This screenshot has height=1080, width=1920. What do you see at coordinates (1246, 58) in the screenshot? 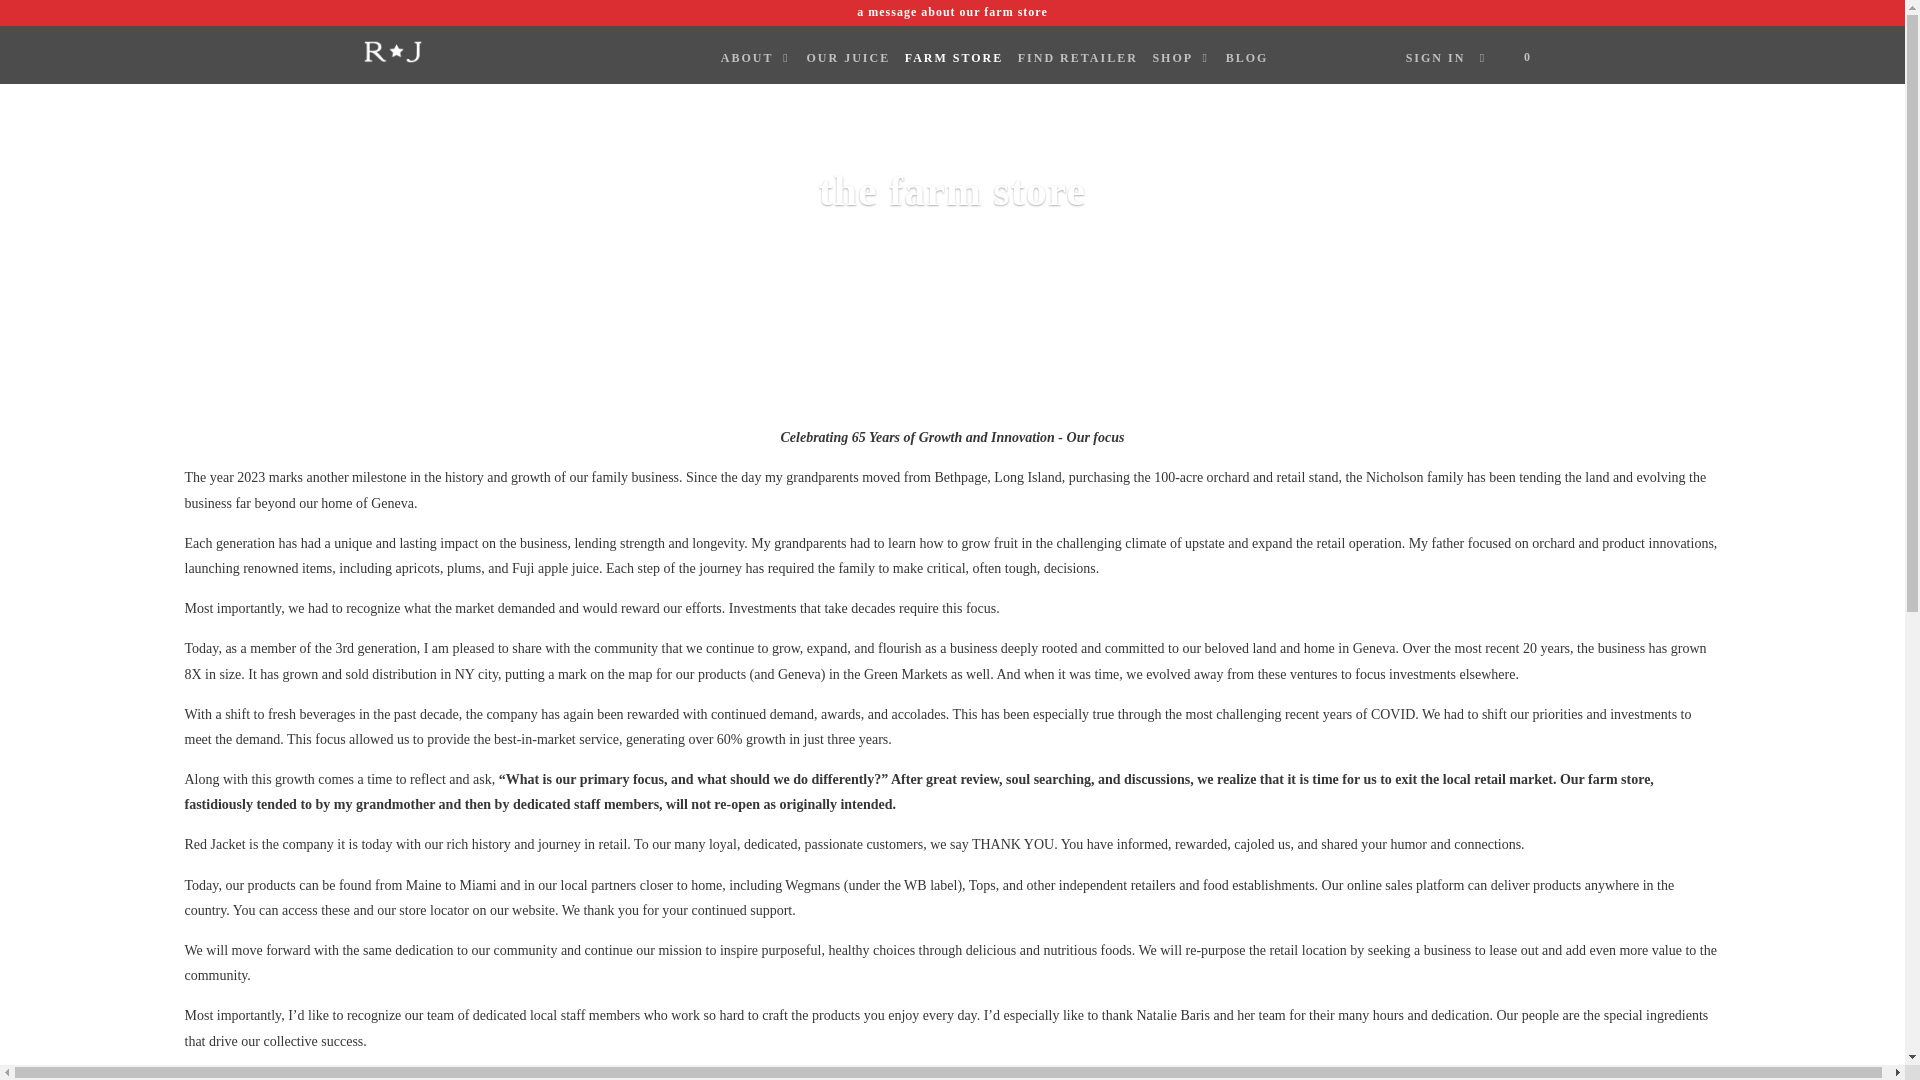
I see `BLOG` at bounding box center [1246, 58].